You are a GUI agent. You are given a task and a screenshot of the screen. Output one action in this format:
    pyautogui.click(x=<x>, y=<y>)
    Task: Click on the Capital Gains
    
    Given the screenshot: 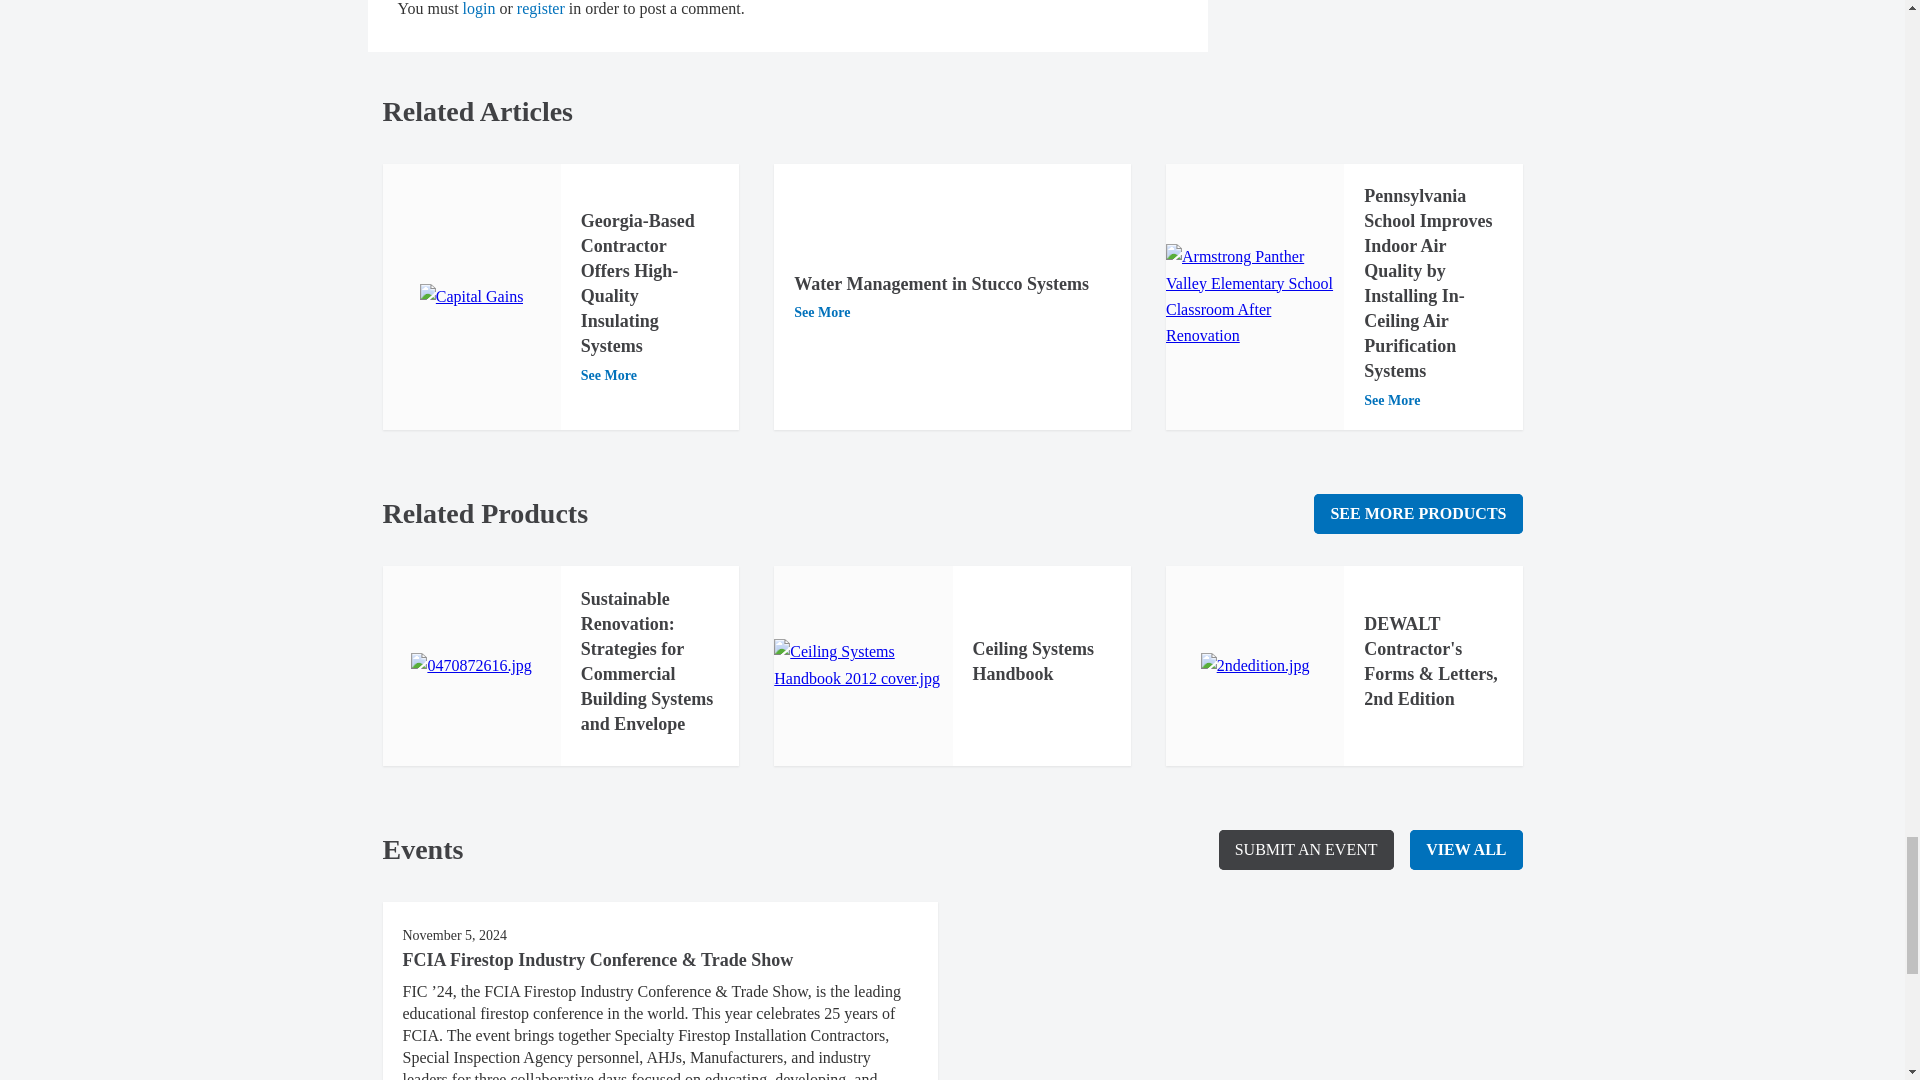 What is the action you would take?
    pyautogui.click(x=472, y=296)
    